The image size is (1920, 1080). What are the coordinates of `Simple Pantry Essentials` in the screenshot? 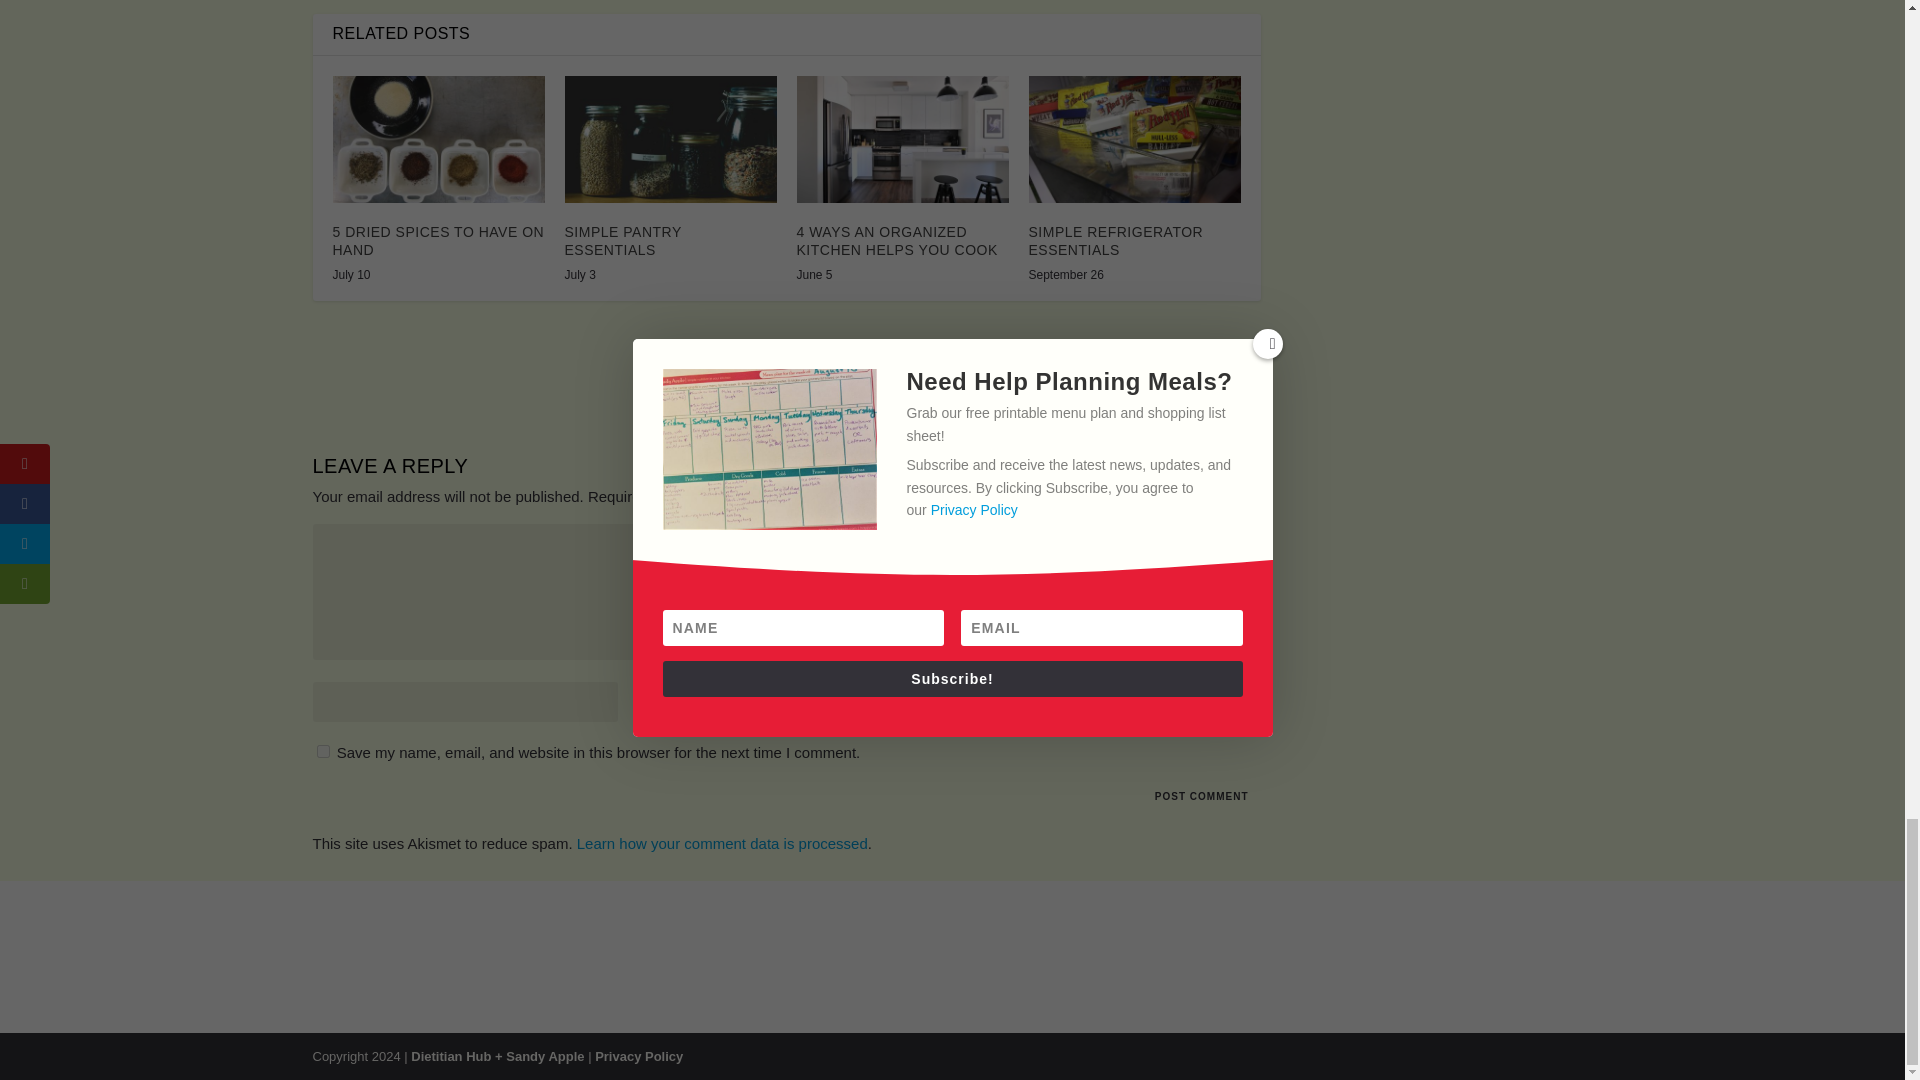 It's located at (670, 139).